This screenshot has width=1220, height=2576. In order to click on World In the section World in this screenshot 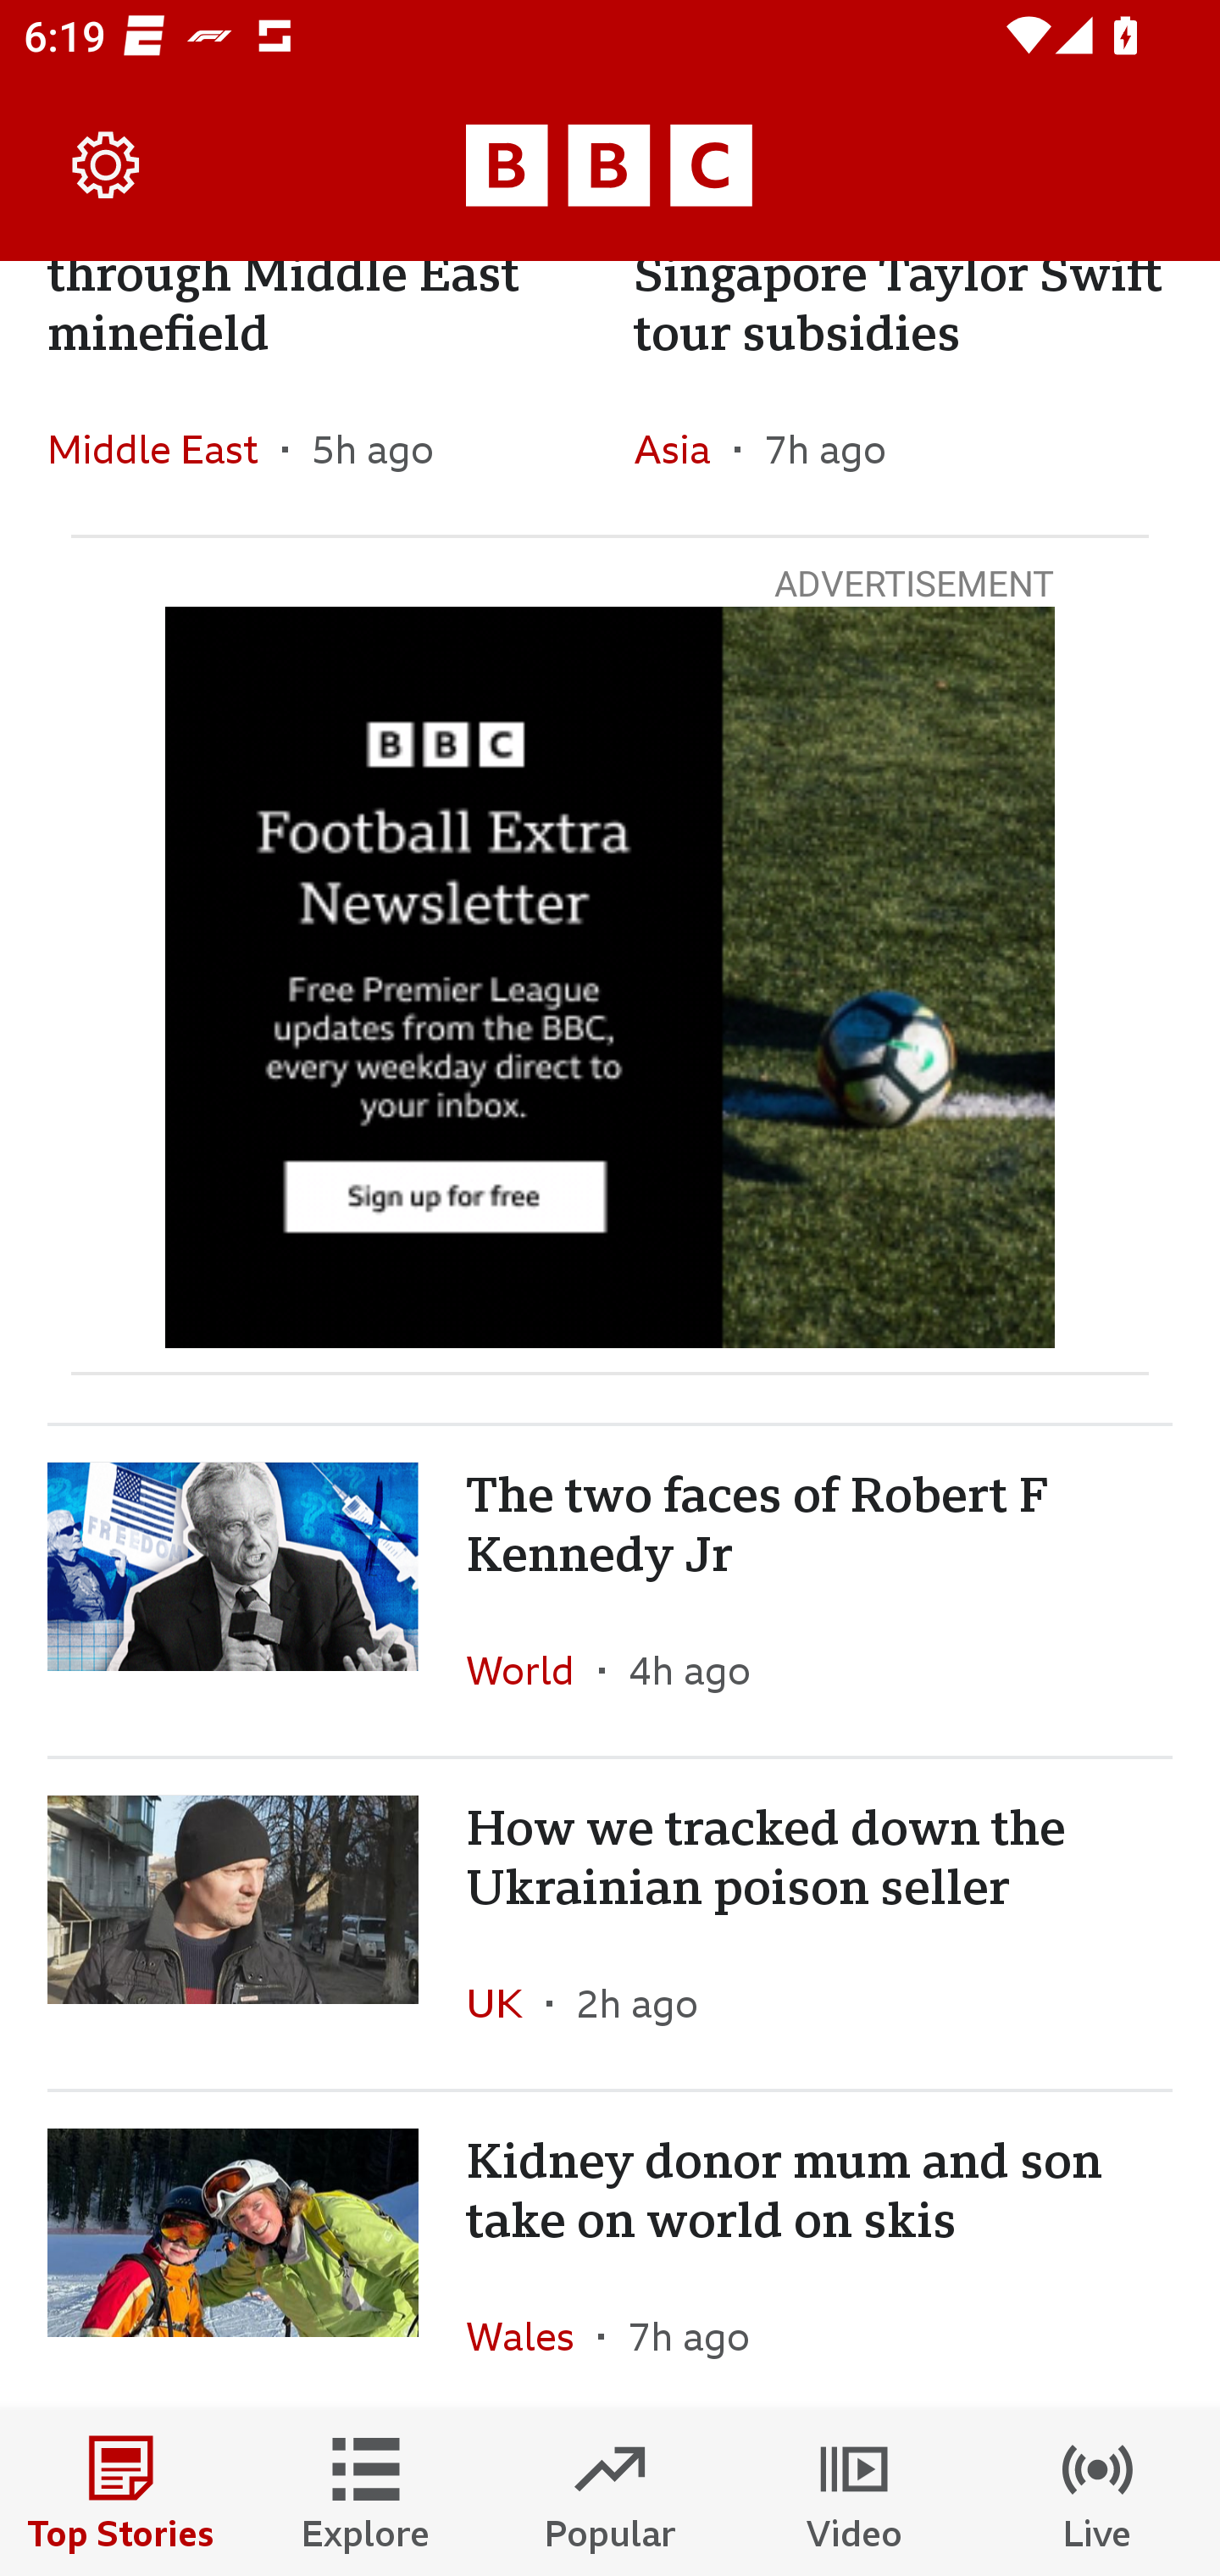, I will do `click(532, 1670)`.